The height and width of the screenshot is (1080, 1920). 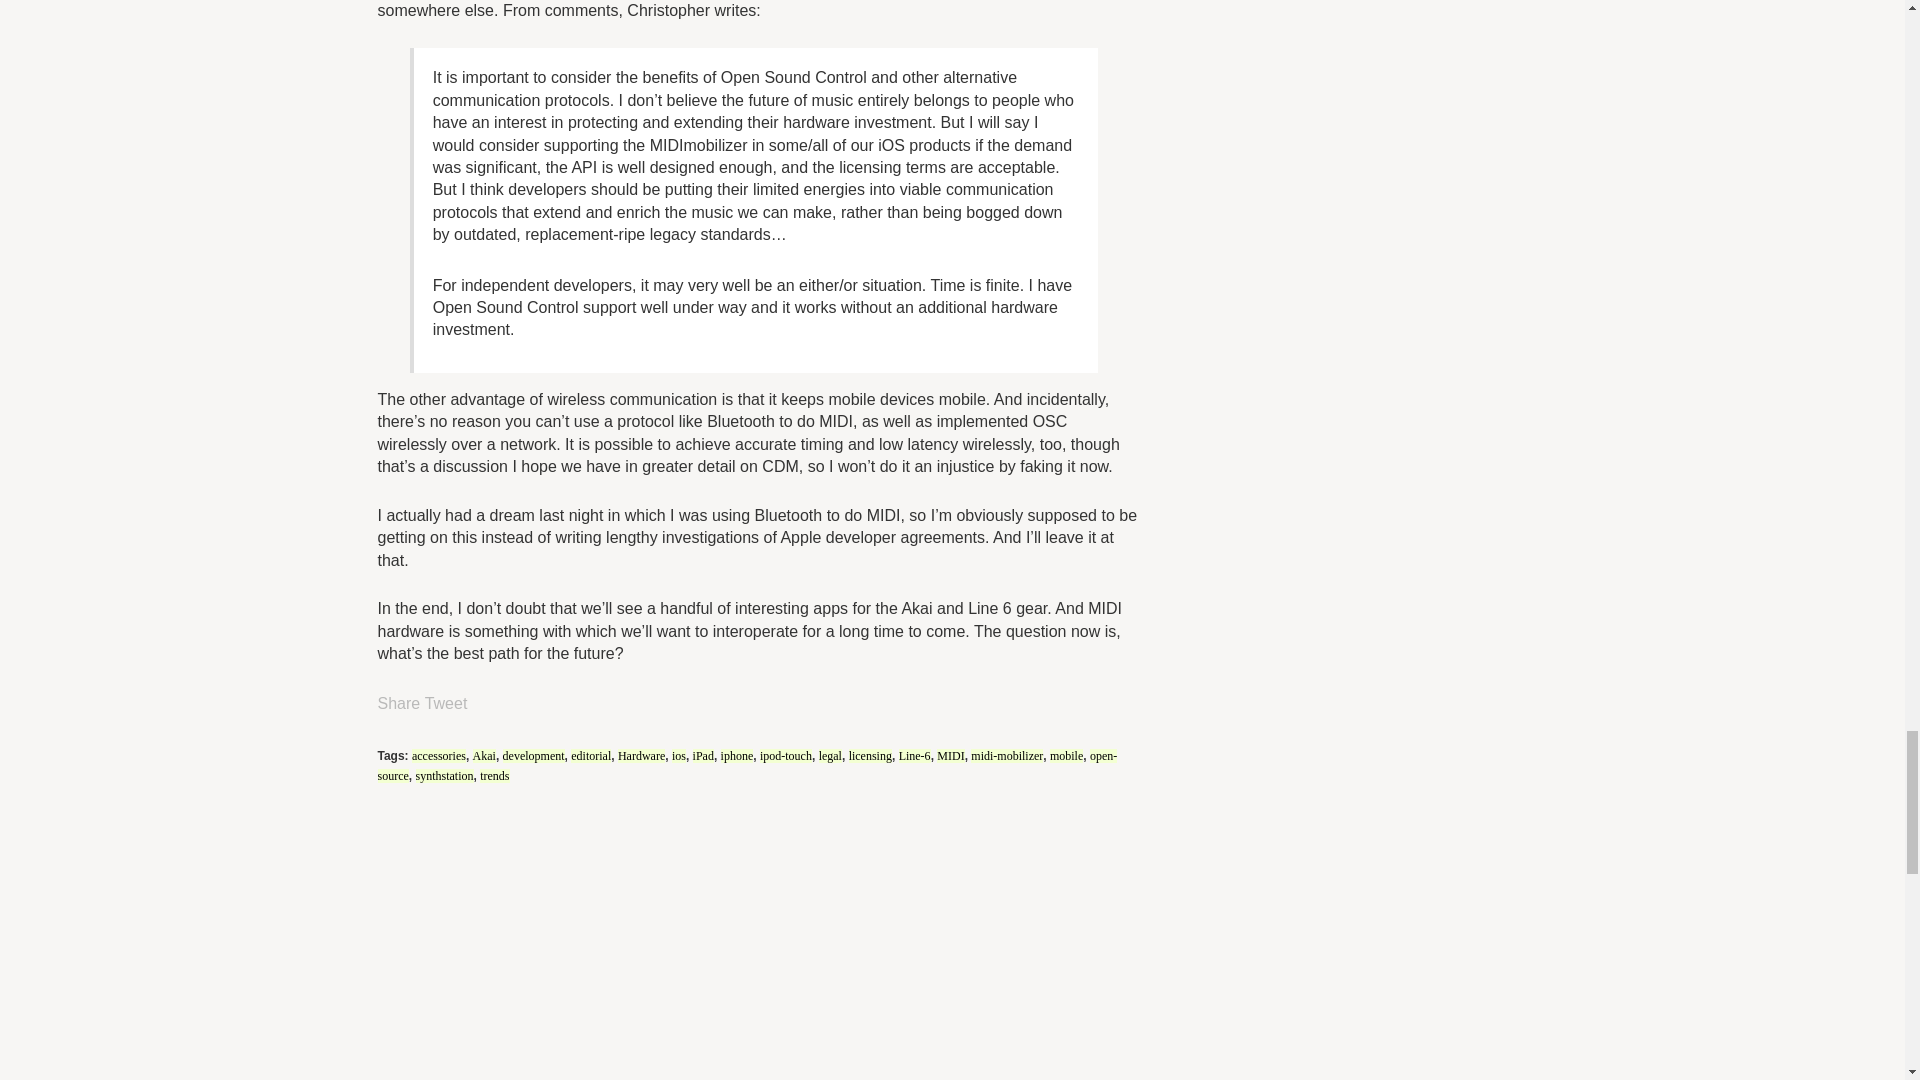 What do you see at coordinates (590, 755) in the screenshot?
I see `editorial` at bounding box center [590, 755].